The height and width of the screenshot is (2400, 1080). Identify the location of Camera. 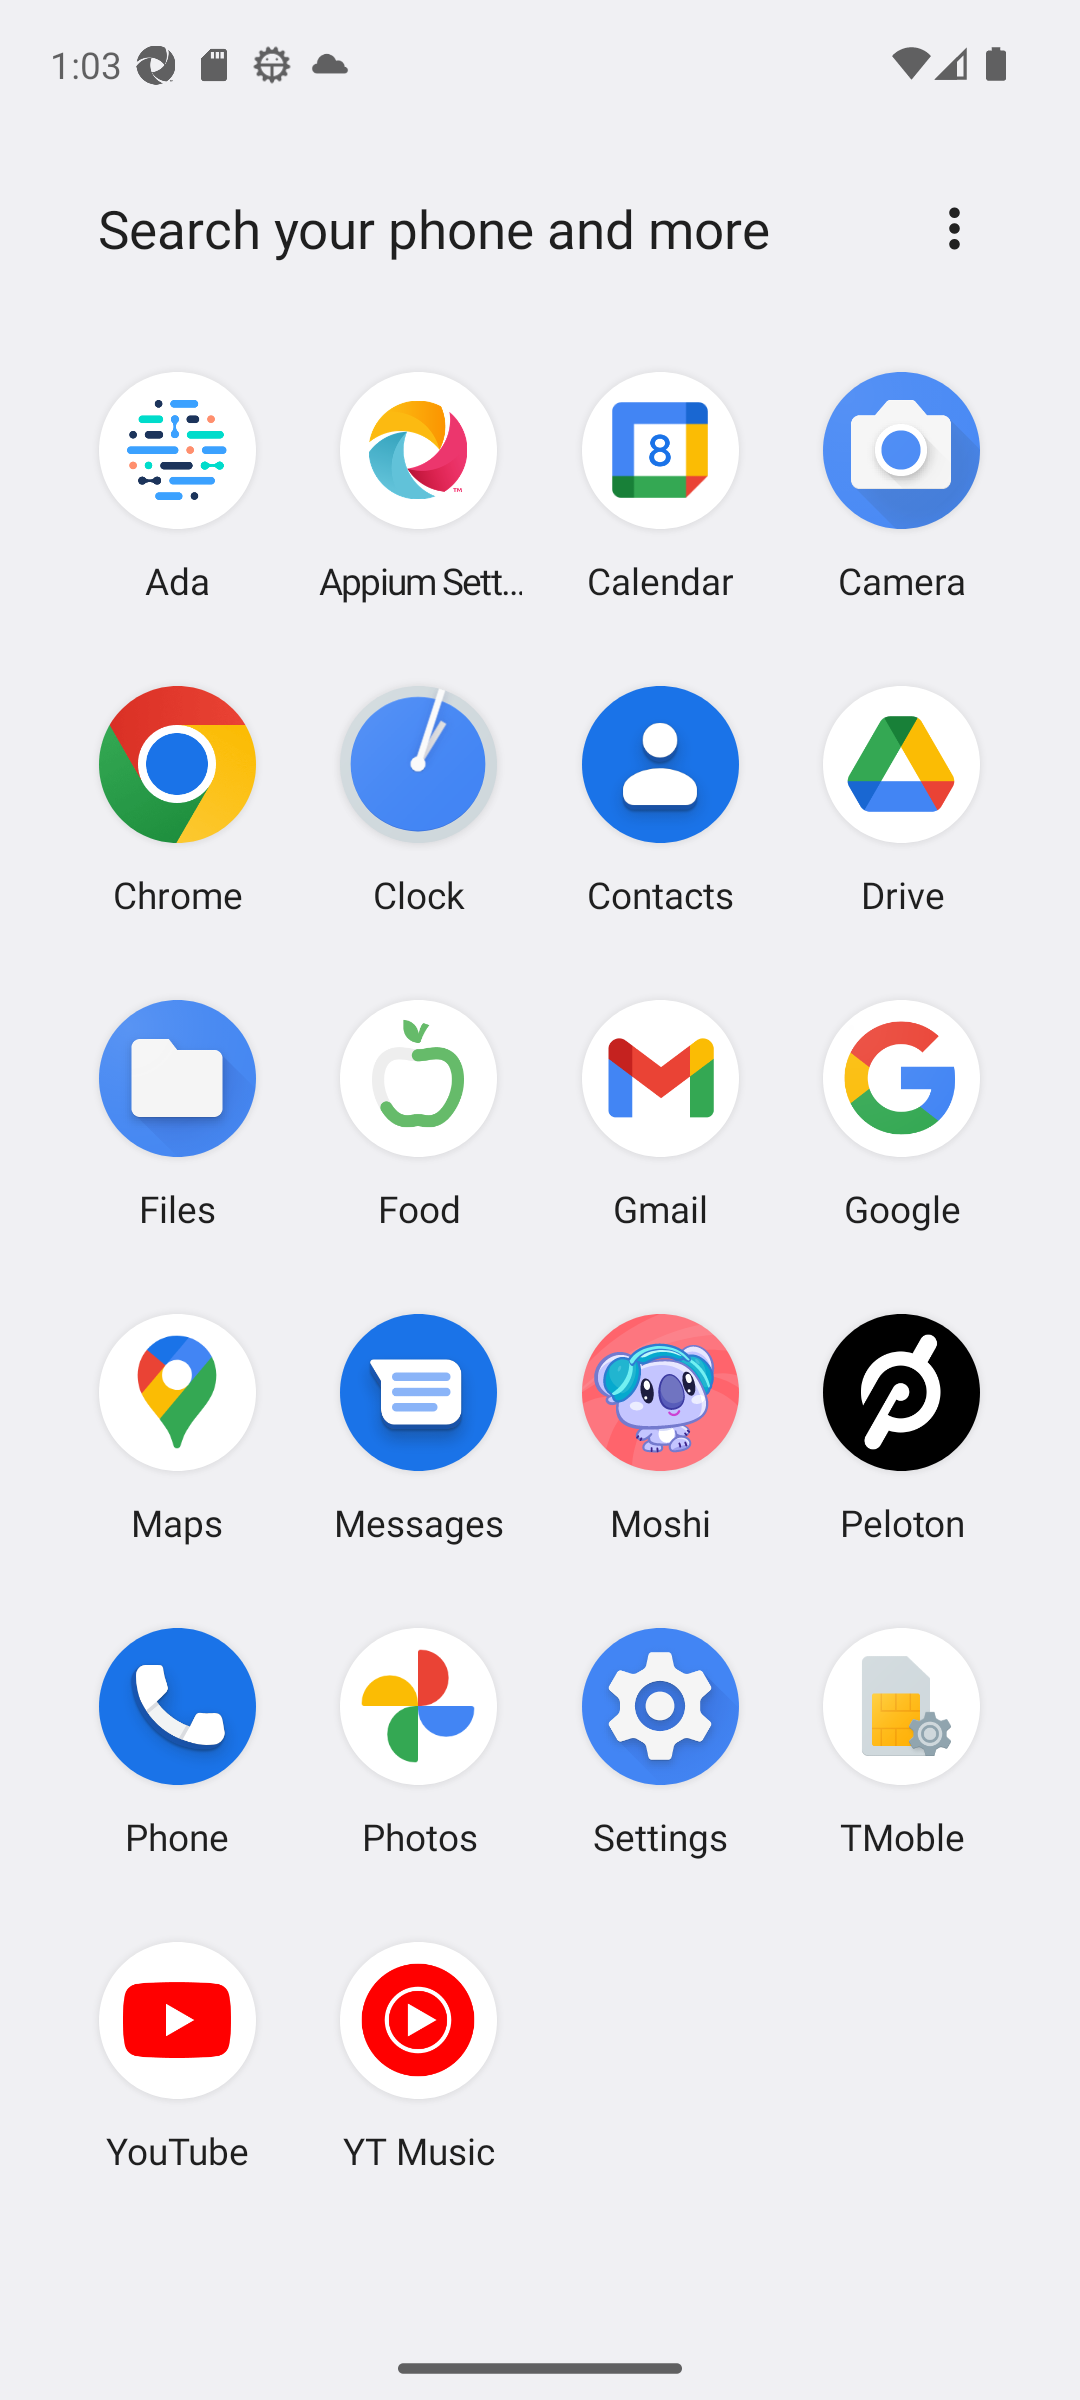
(901, 486).